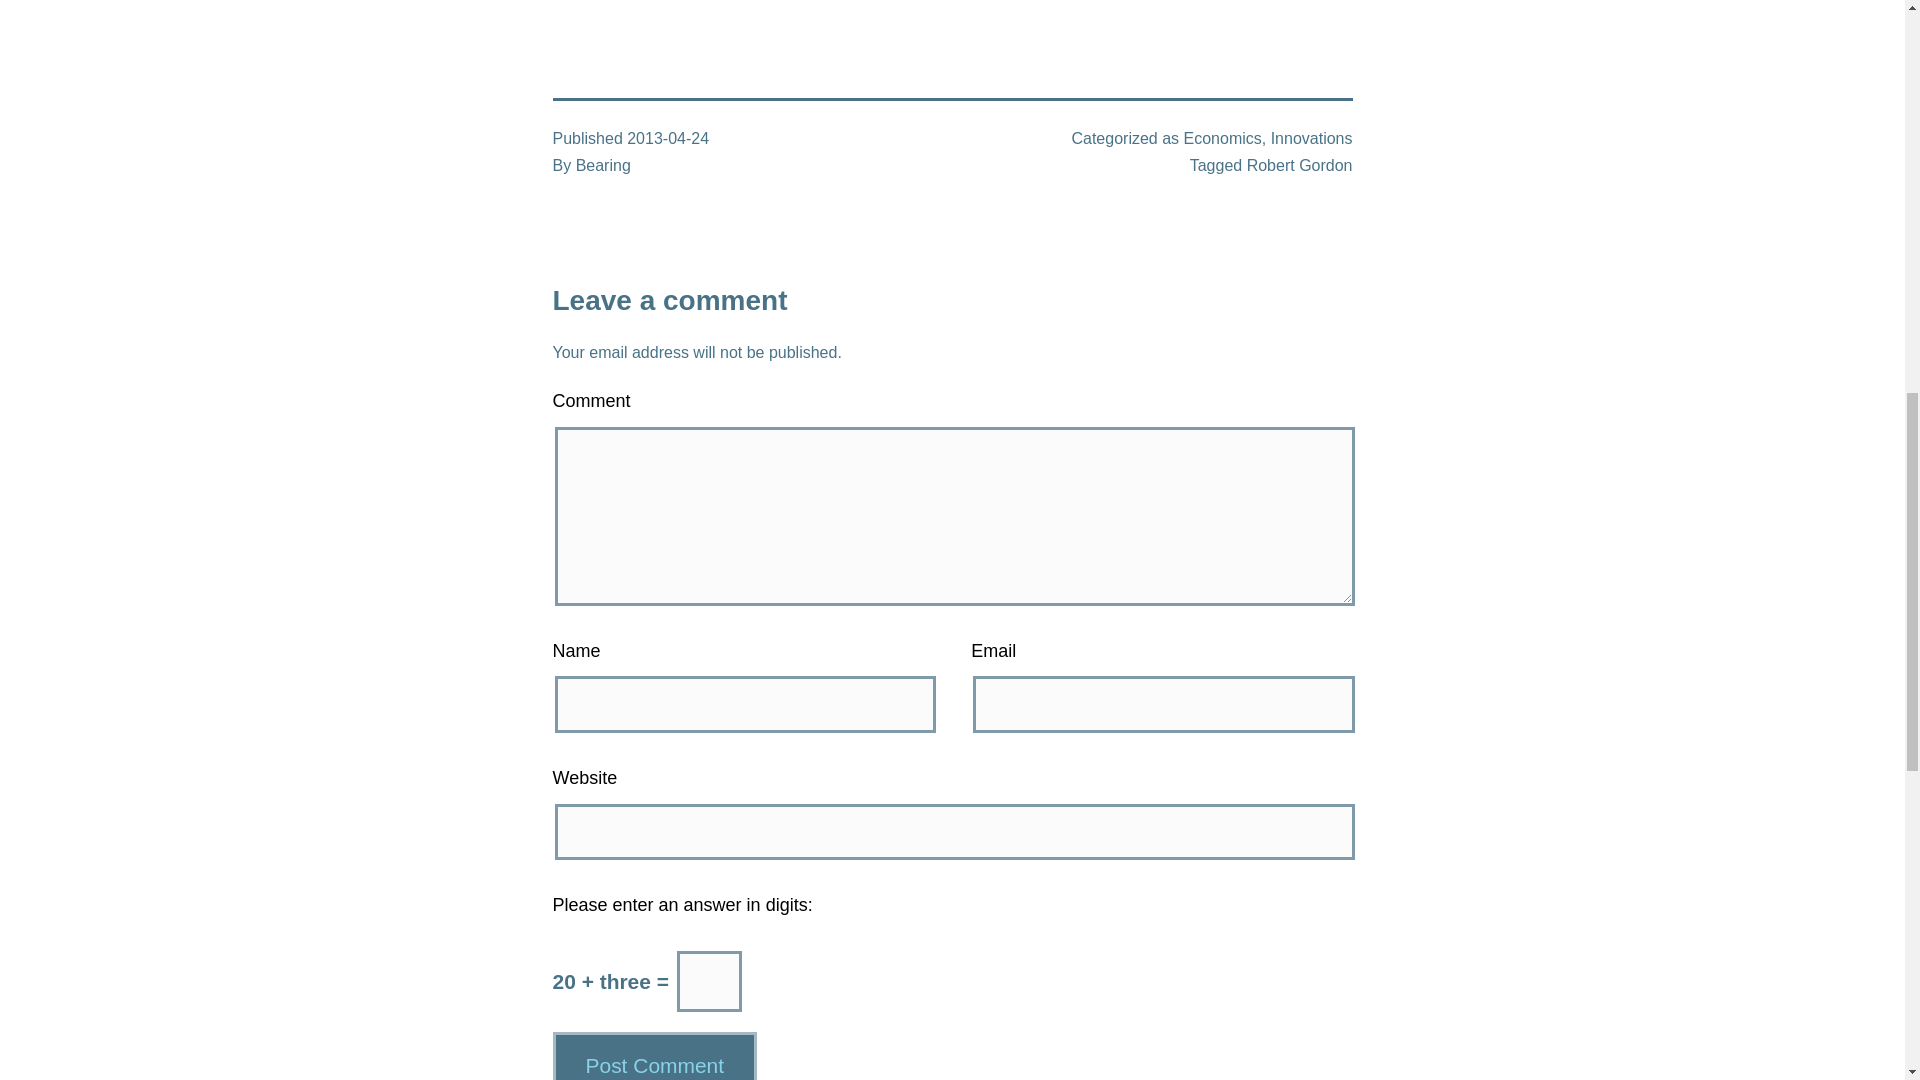 The width and height of the screenshot is (1920, 1080). Describe the element at coordinates (654, 1056) in the screenshot. I see `Post Comment` at that location.